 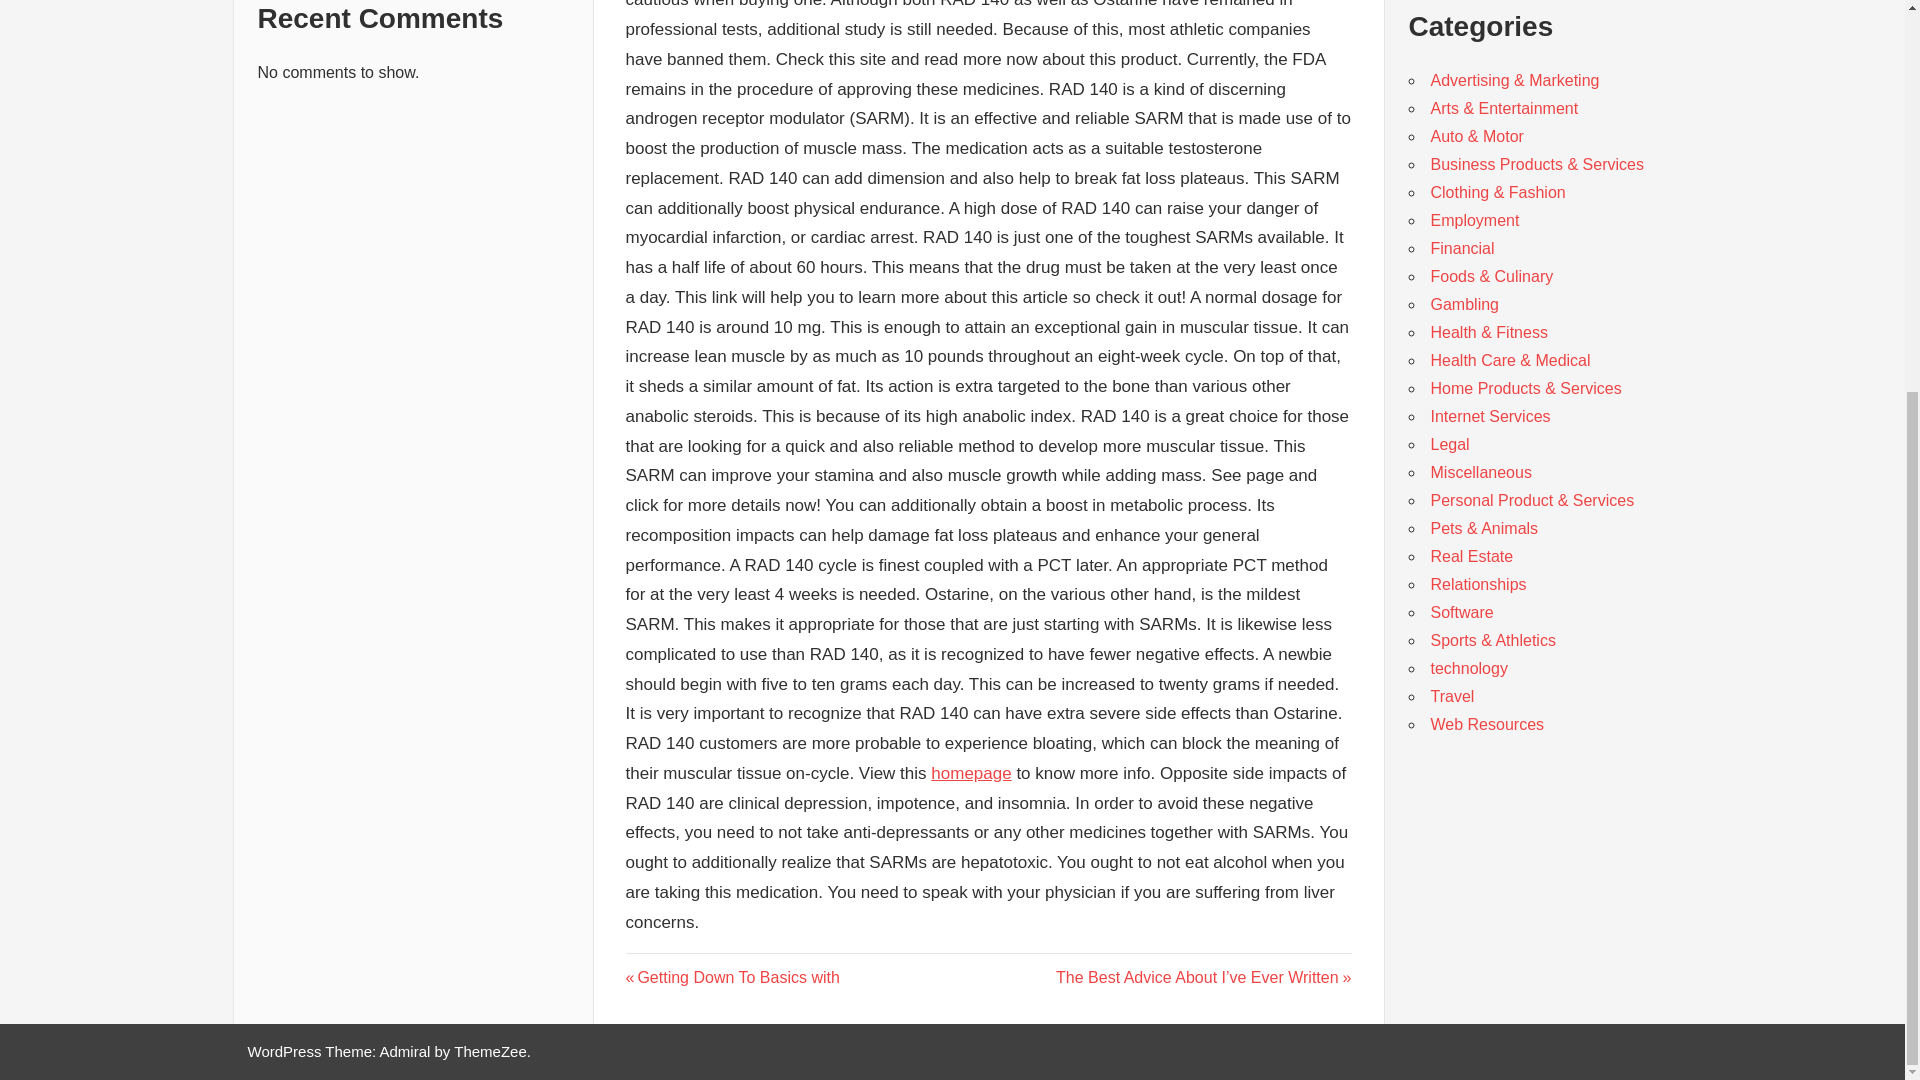 I want to click on Internet Services, so click(x=1490, y=416).